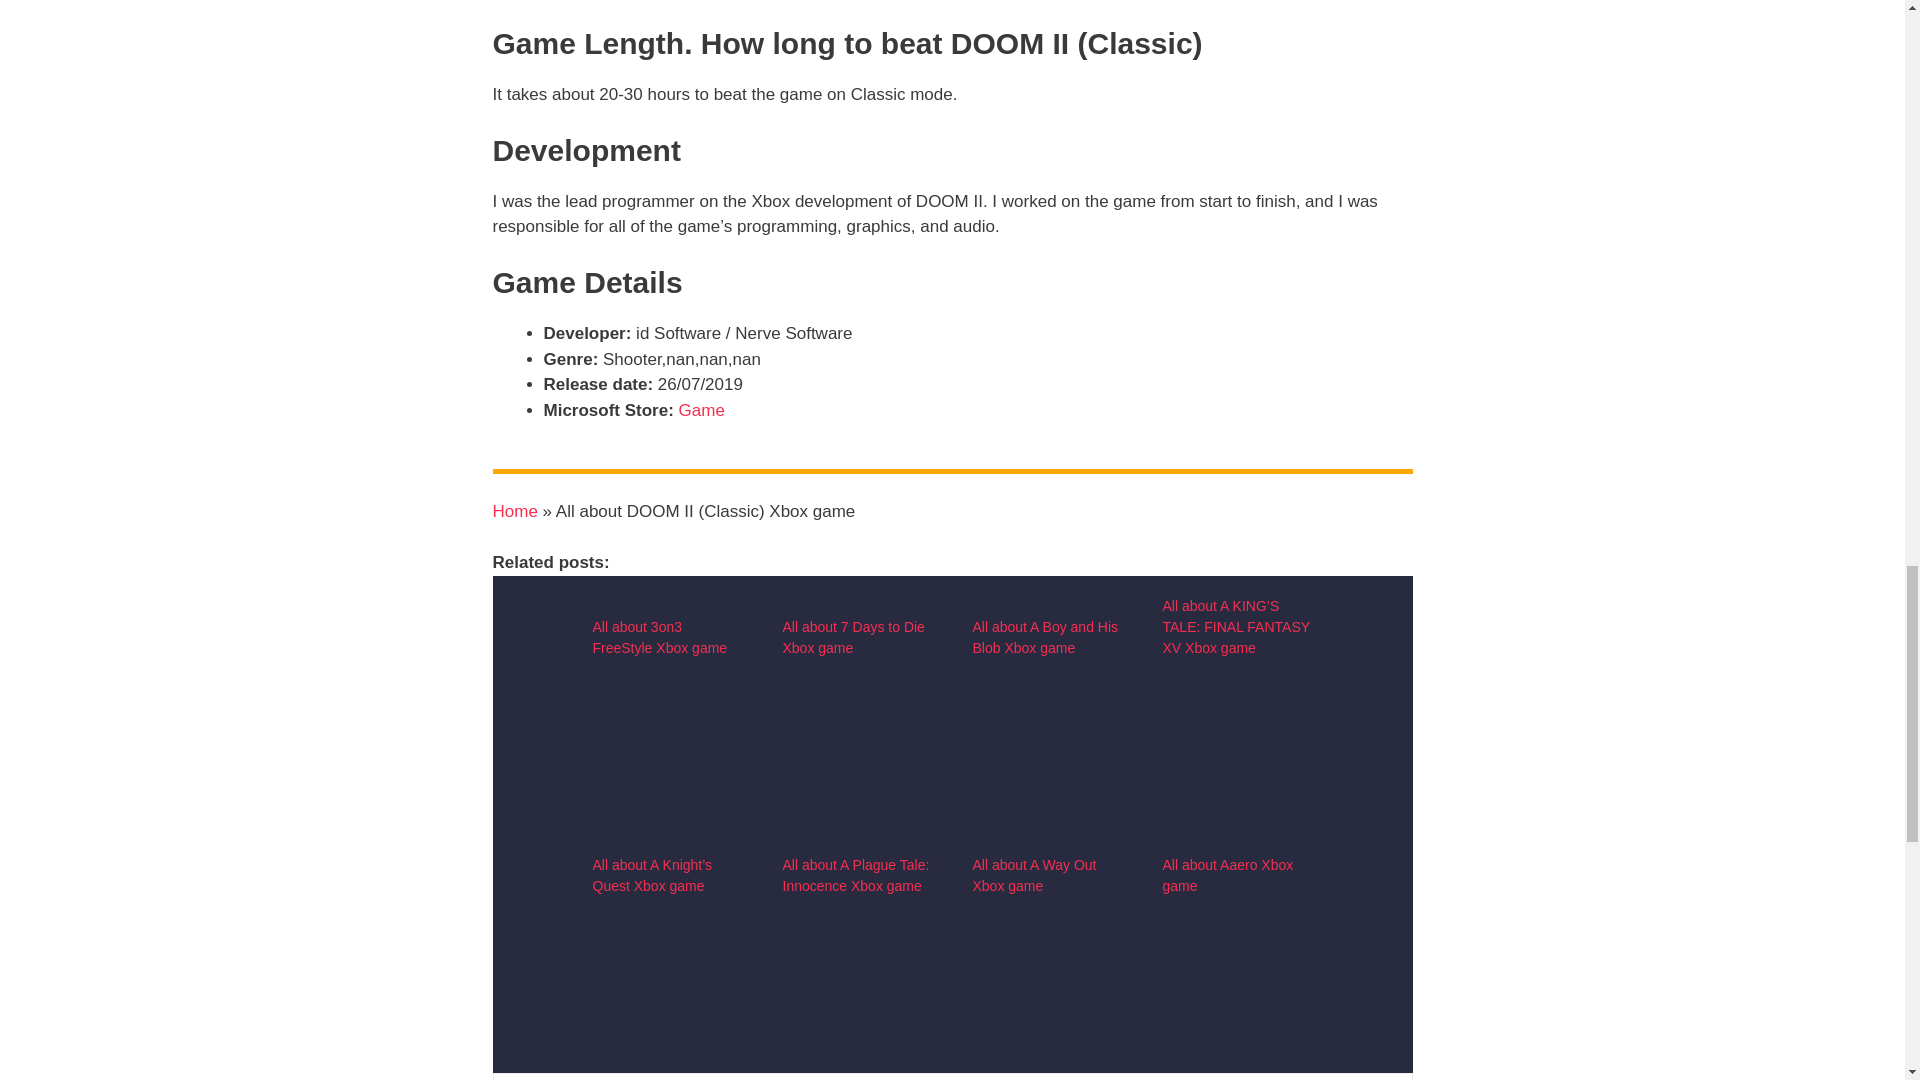  What do you see at coordinates (1226, 874) in the screenshot?
I see `All about Aaero Xbox game` at bounding box center [1226, 874].